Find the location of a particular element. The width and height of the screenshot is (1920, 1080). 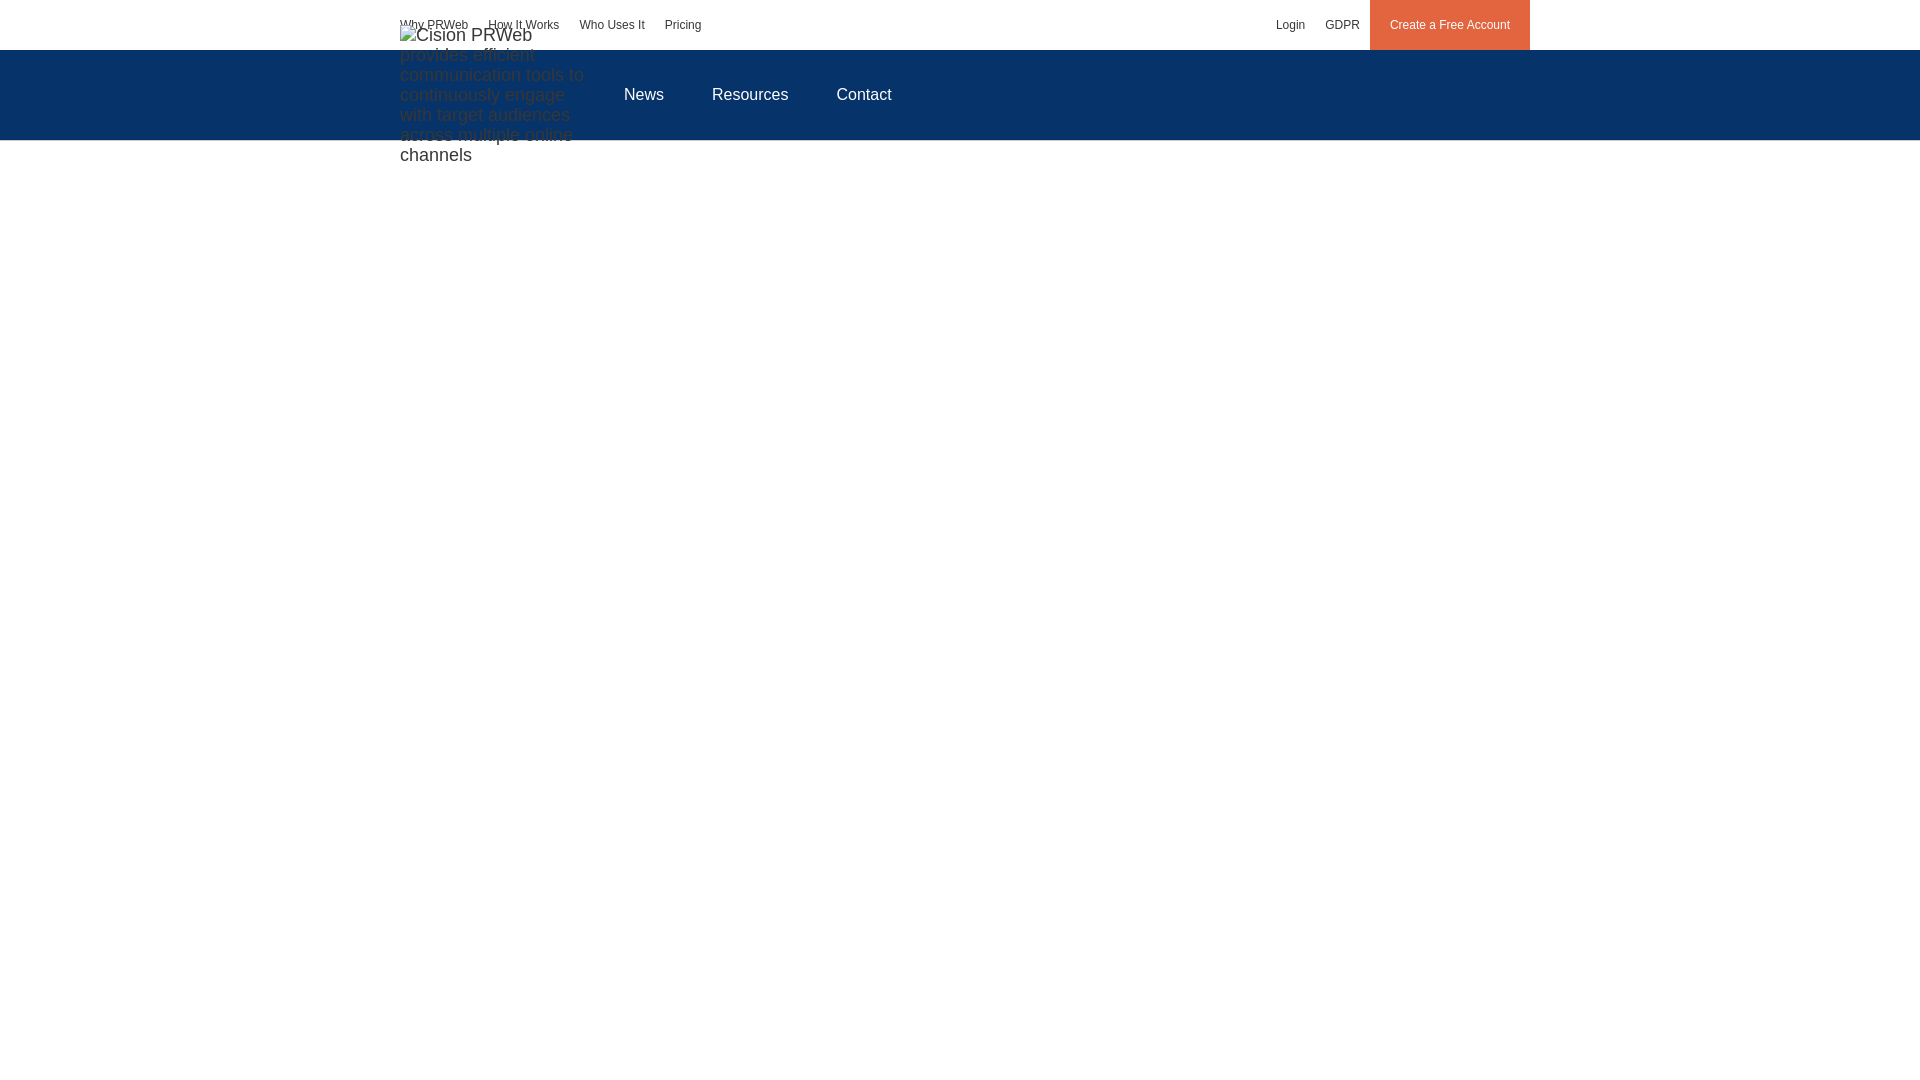

Resources is located at coordinates (750, 94).